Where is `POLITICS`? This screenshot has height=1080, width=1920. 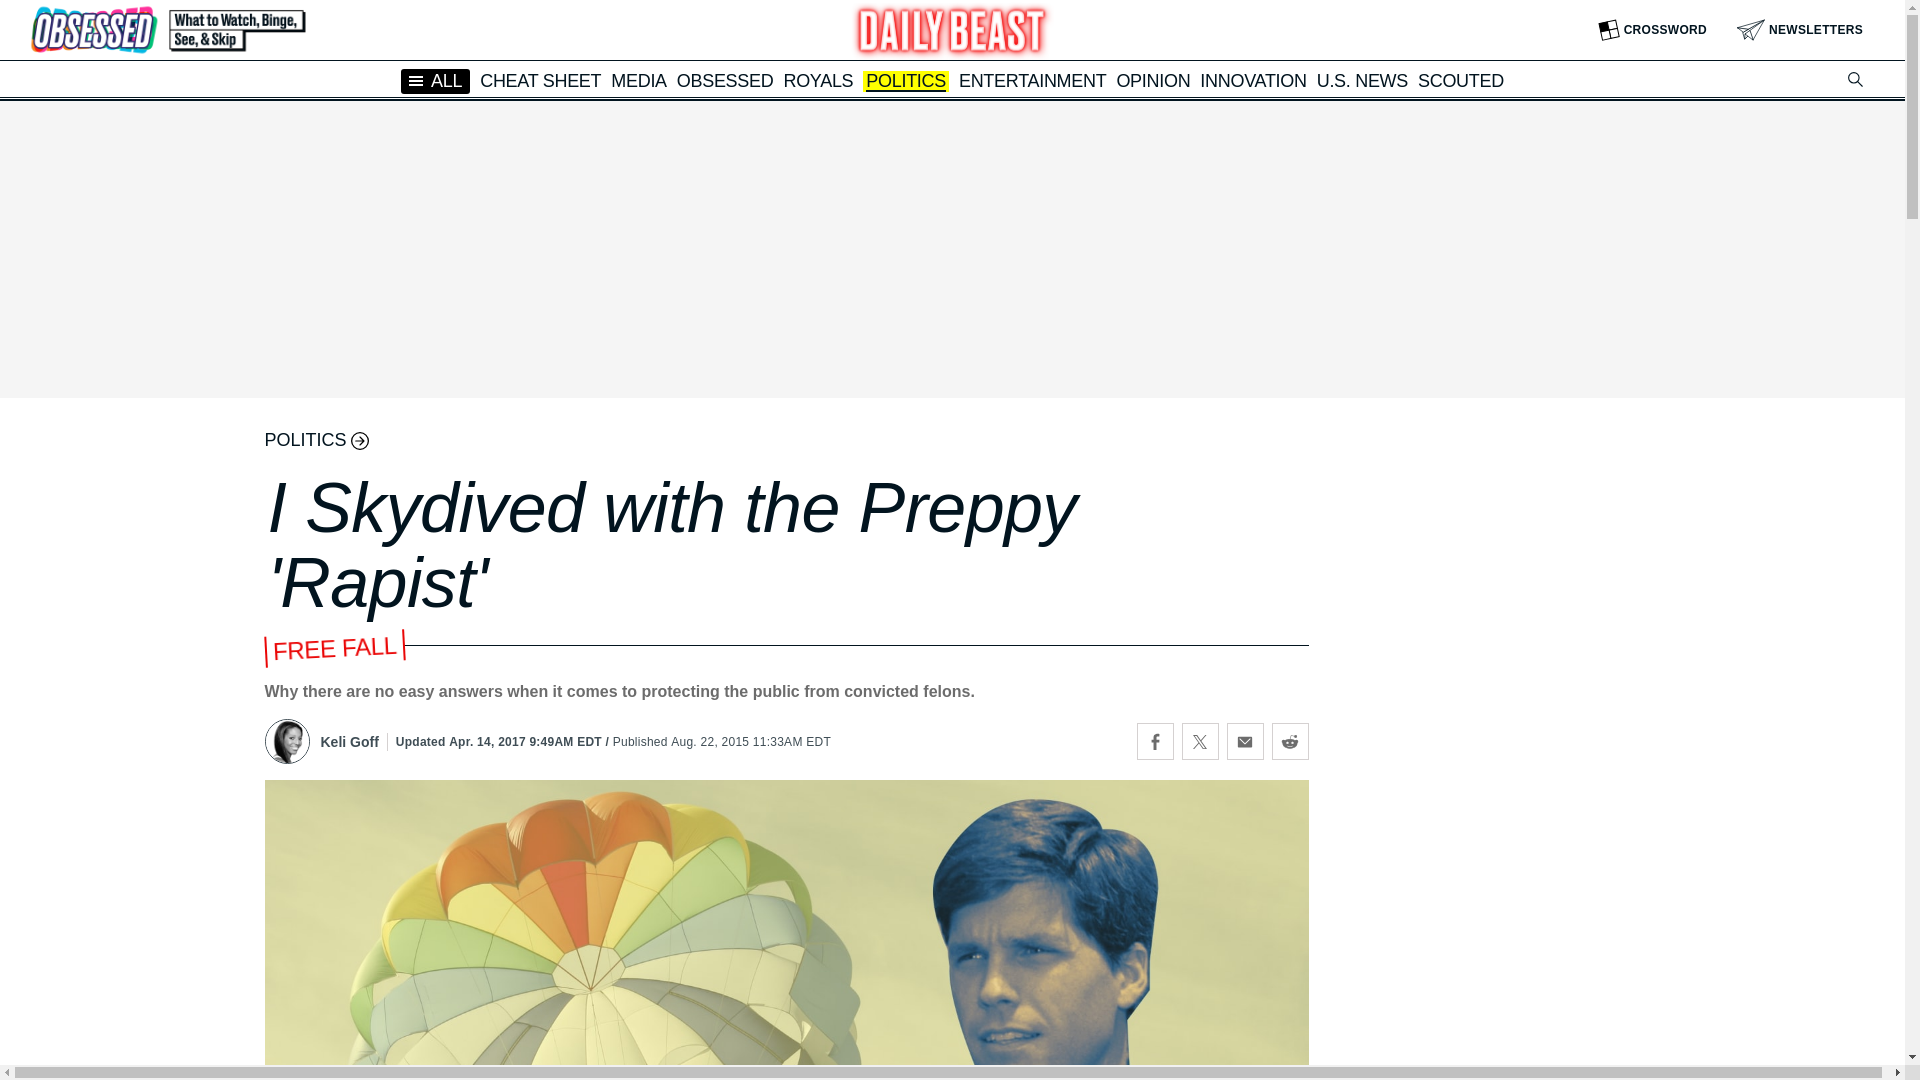
POLITICS is located at coordinates (906, 82).